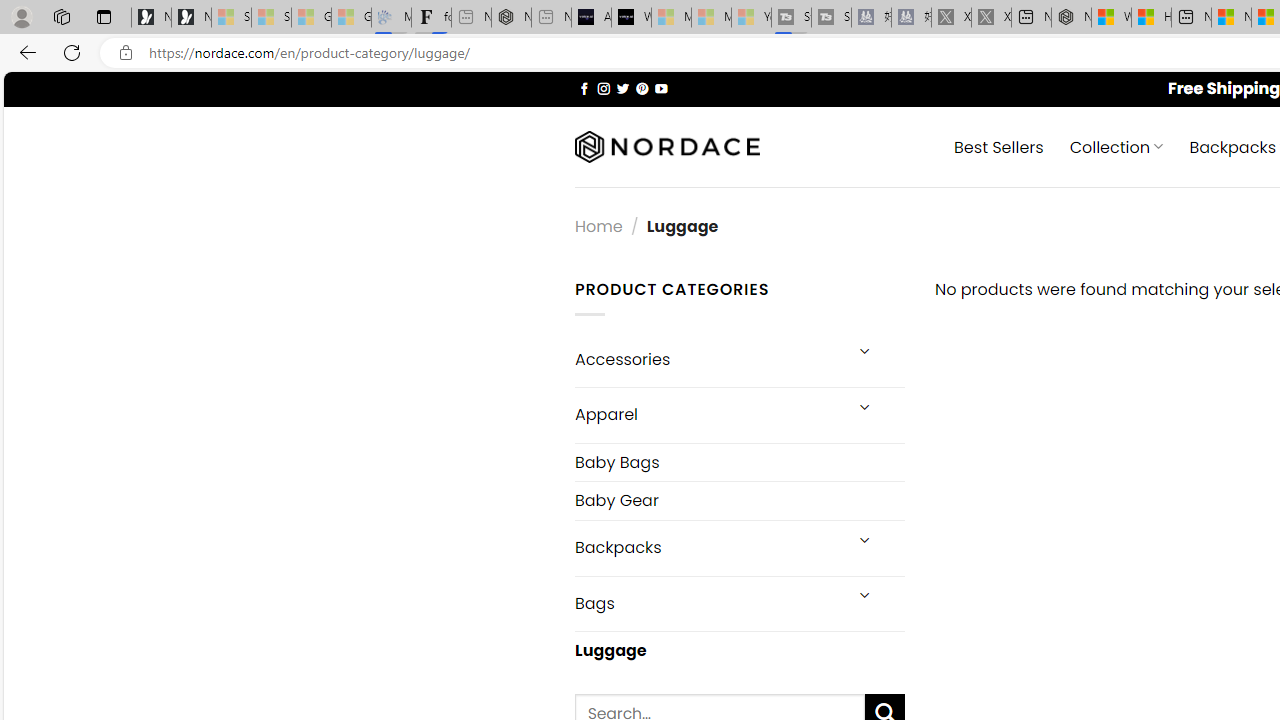 The height and width of the screenshot is (720, 1280). Describe the element at coordinates (591, 18) in the screenshot. I see `AI Voice Changer for PC and Mac - Voice.ai` at that location.